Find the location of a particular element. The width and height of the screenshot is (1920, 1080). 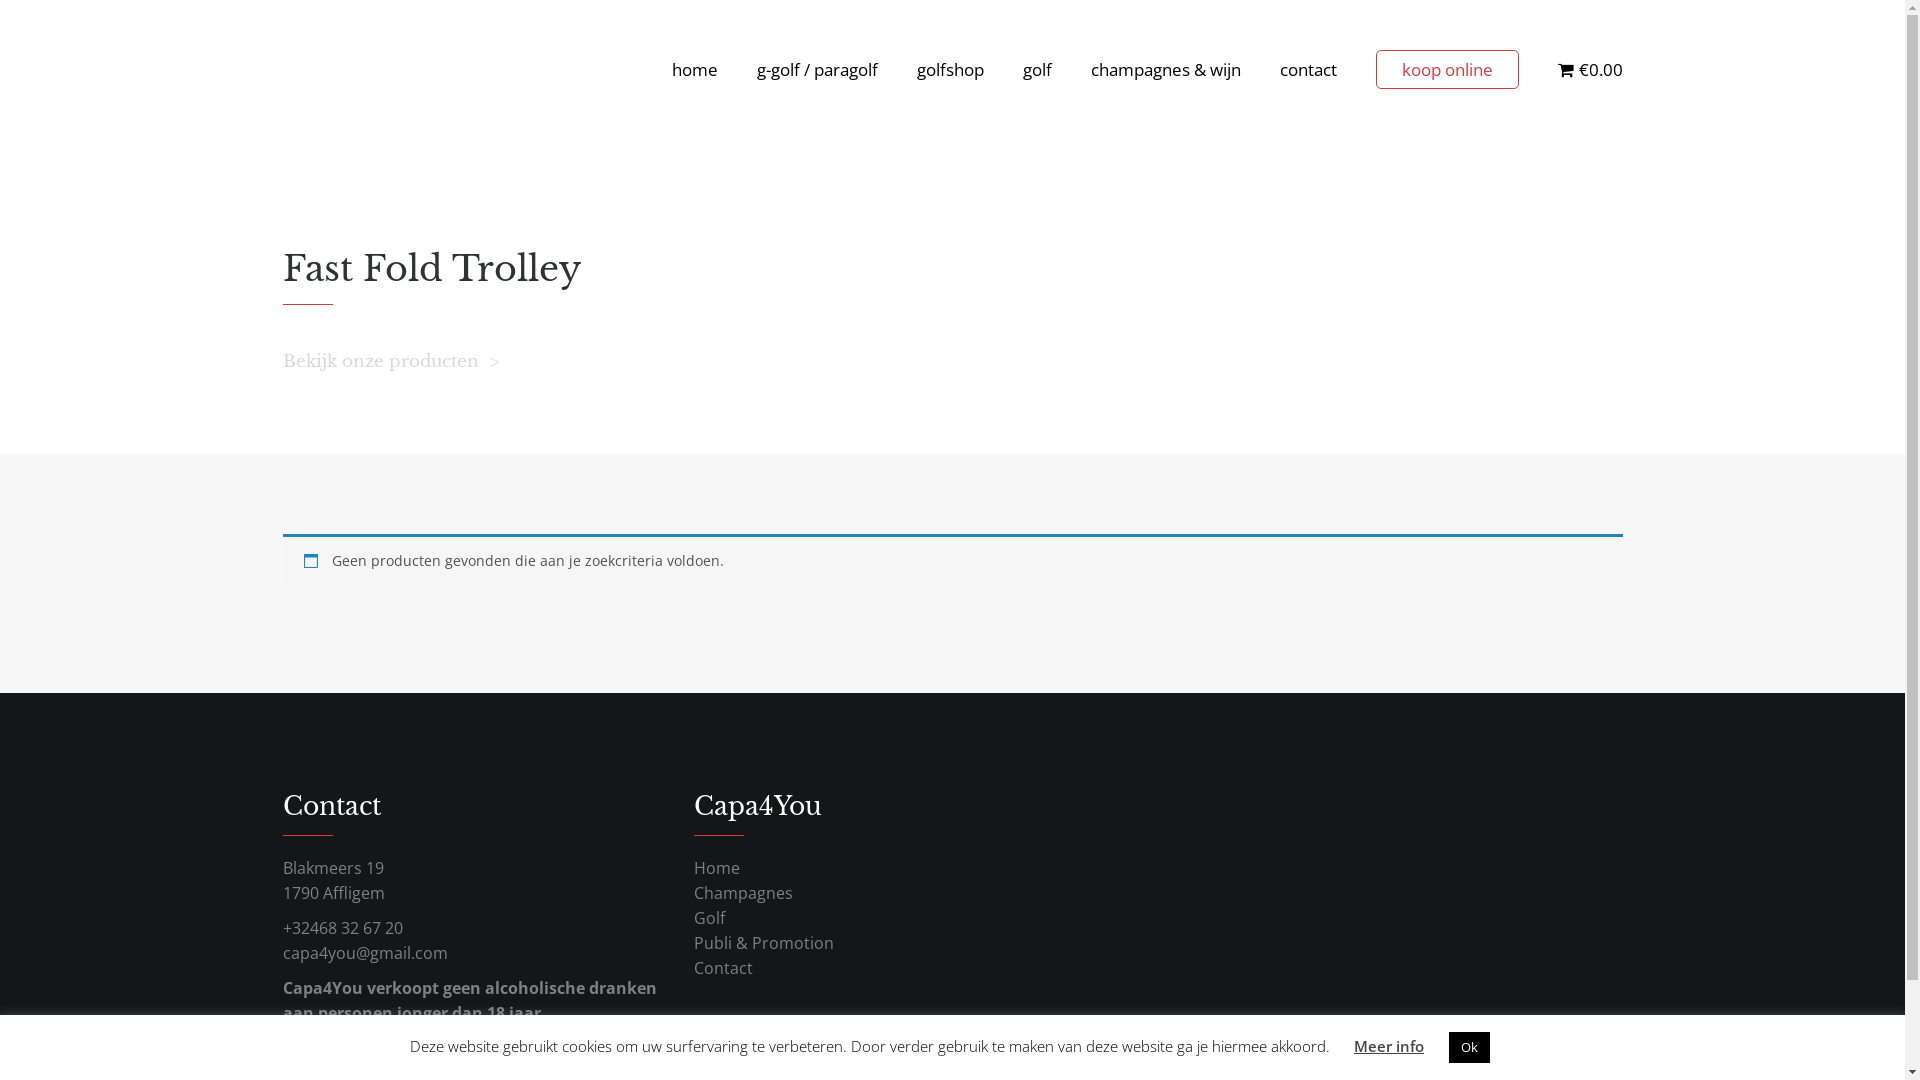

+32468 32 67 20 is located at coordinates (342, 928).